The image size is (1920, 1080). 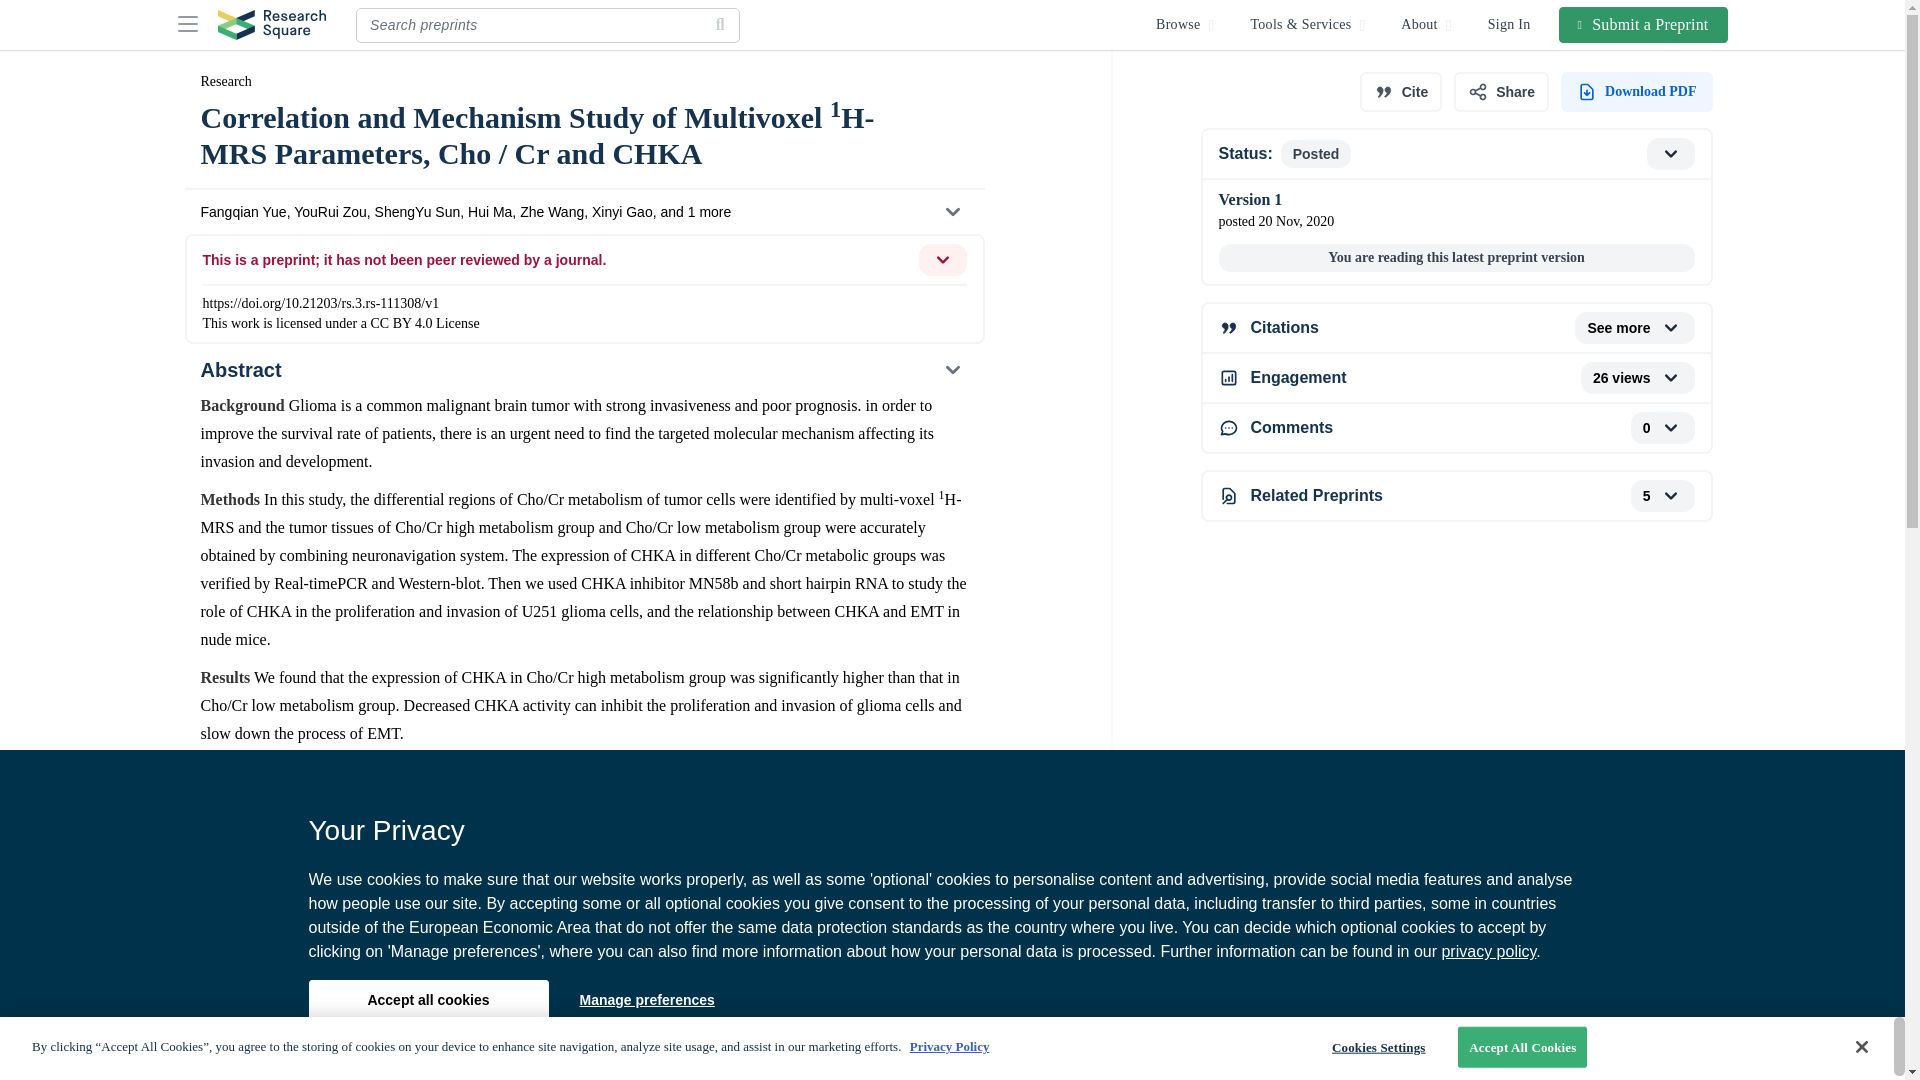 I want to click on Oncology, so click(x=240, y=869).